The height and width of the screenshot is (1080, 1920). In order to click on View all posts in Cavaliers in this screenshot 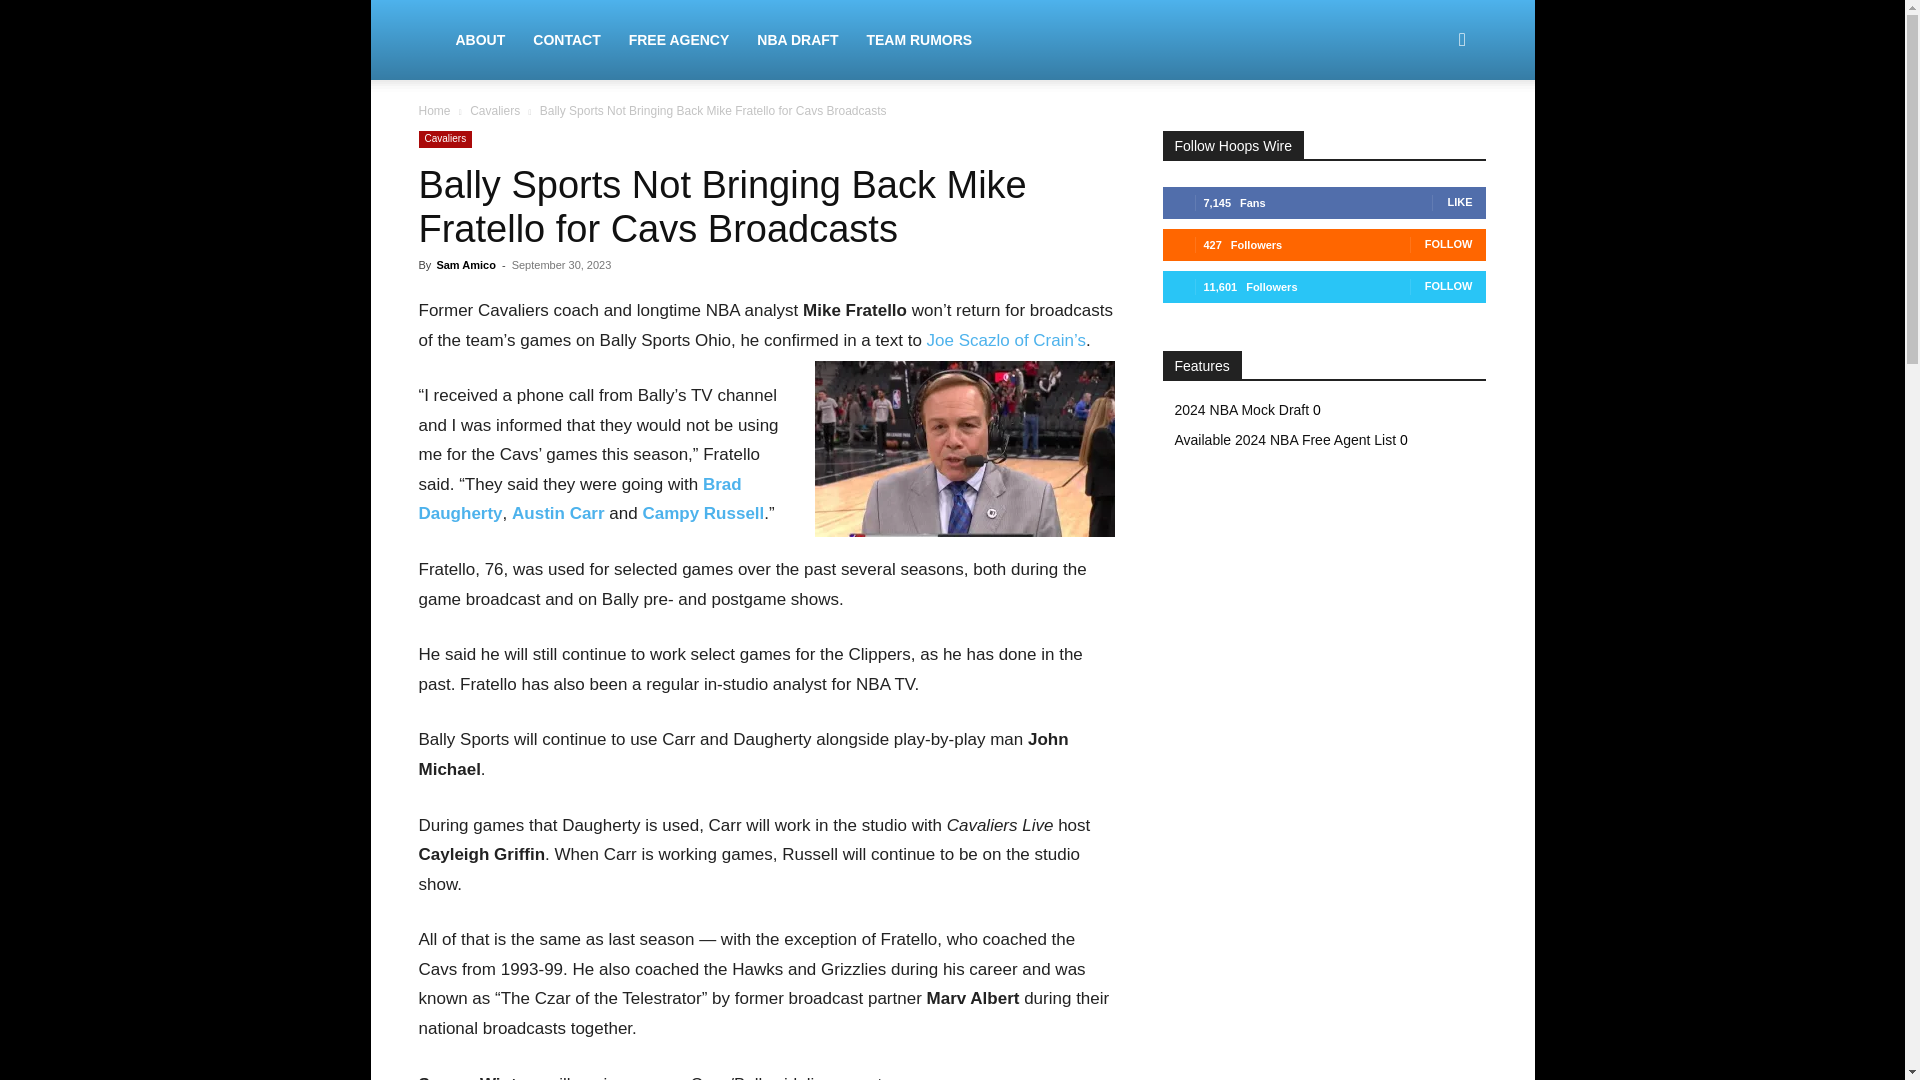, I will do `click(495, 110)`.